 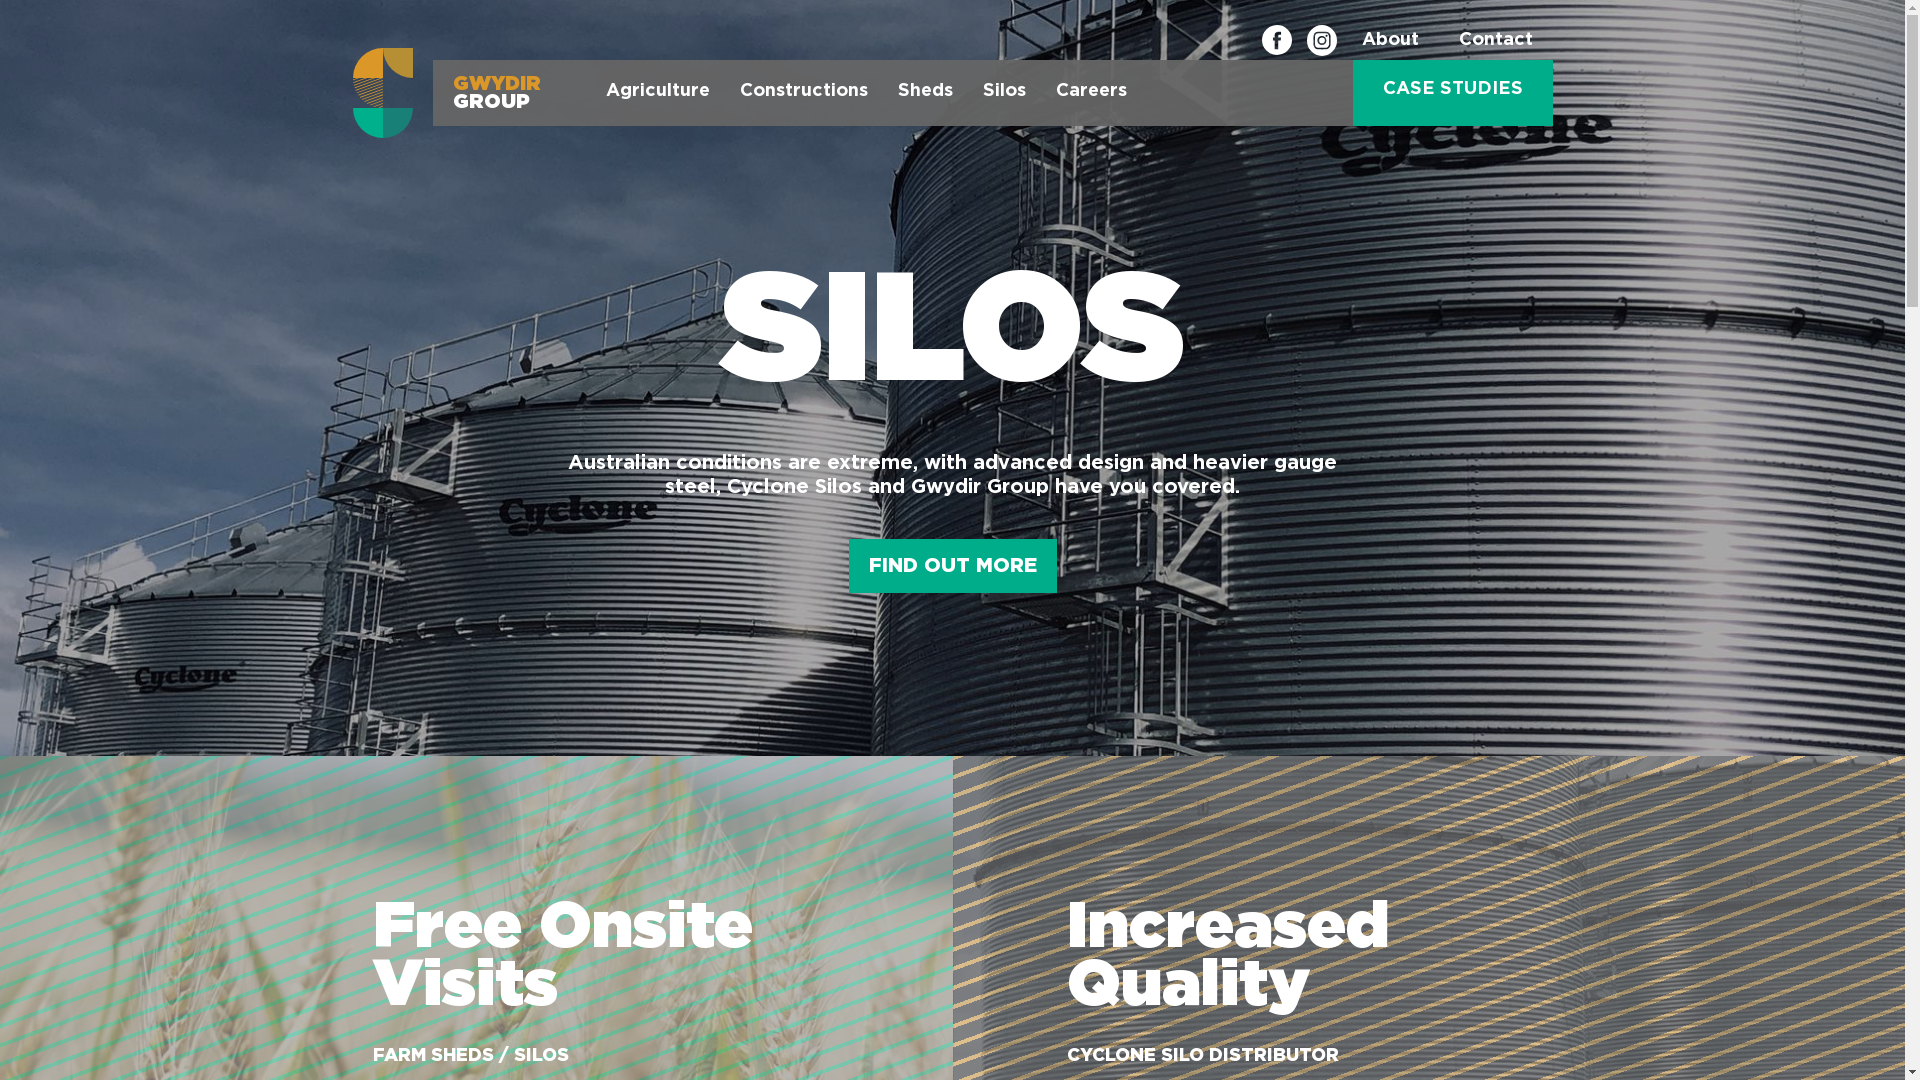 I want to click on Silos, so click(x=1004, y=93).